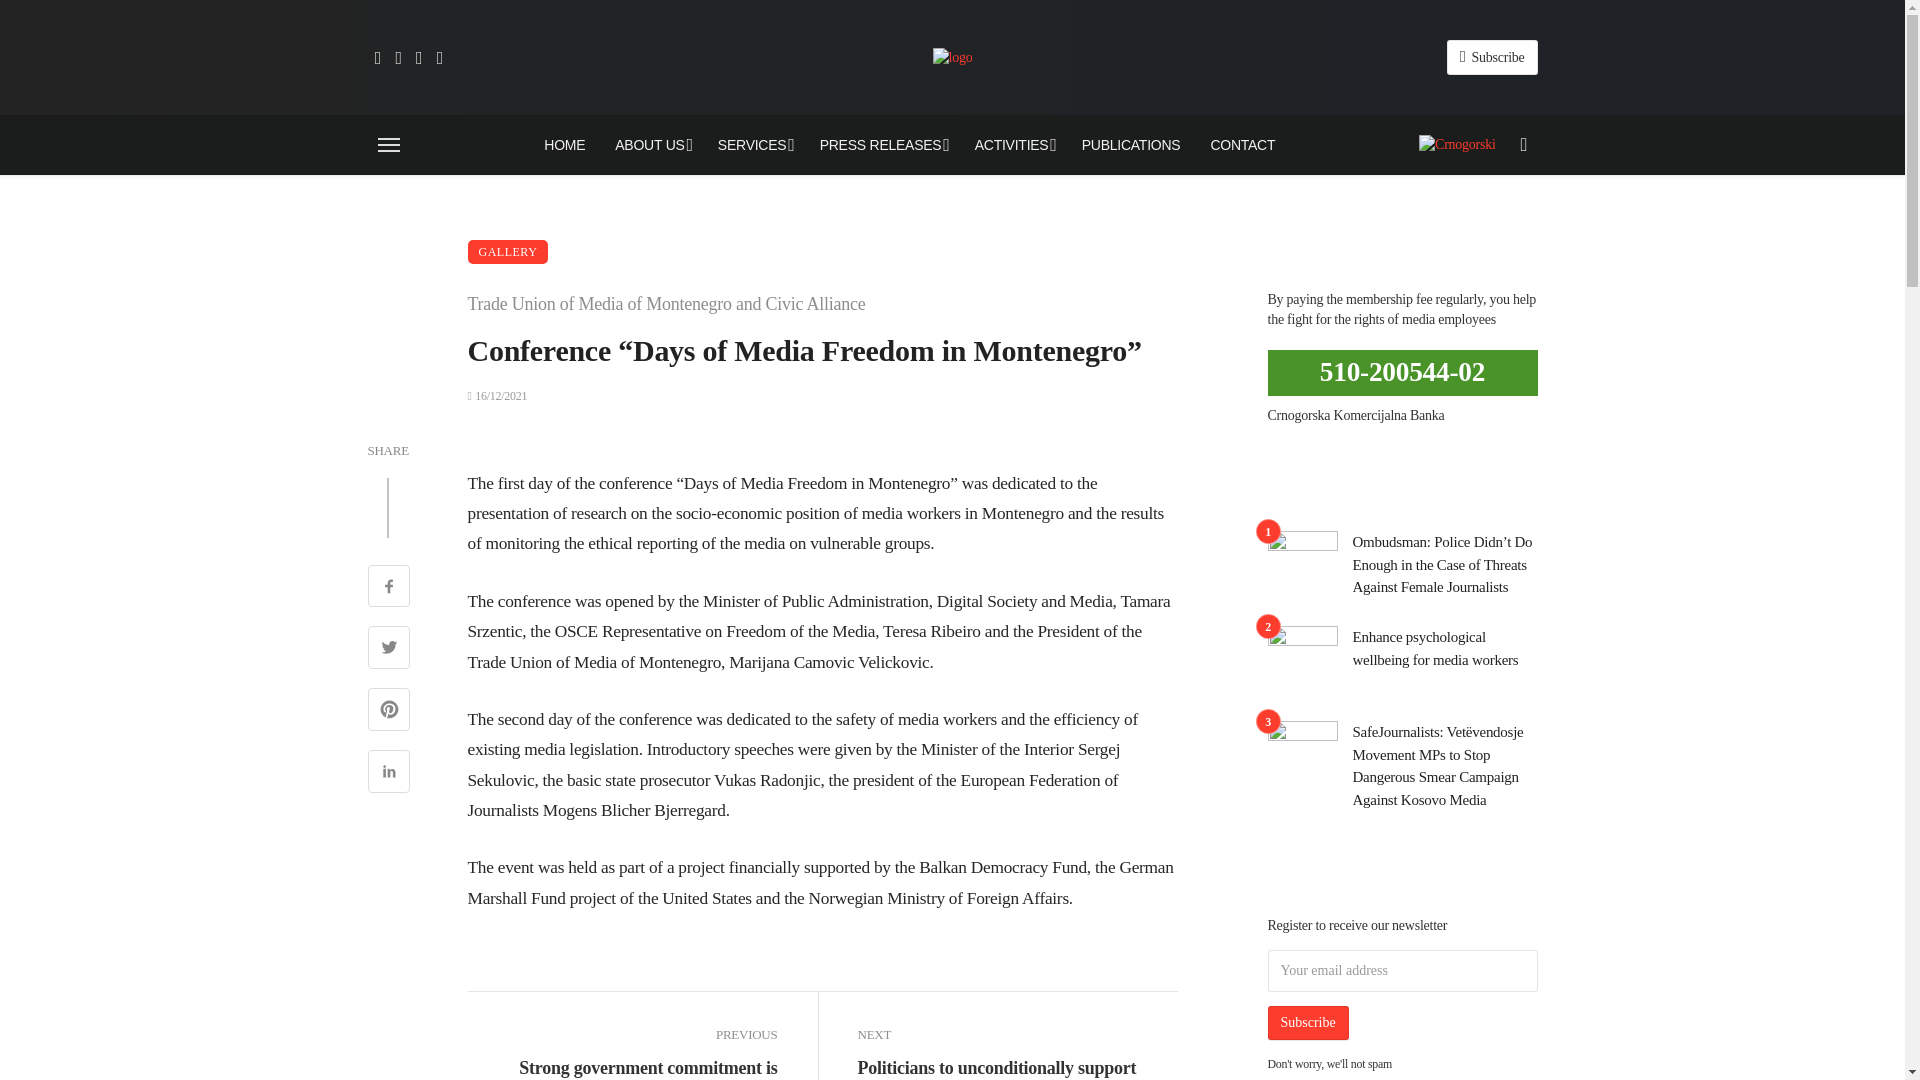 This screenshot has width=1920, height=1080. What do you see at coordinates (753, 144) in the screenshot?
I see `SERVICES` at bounding box center [753, 144].